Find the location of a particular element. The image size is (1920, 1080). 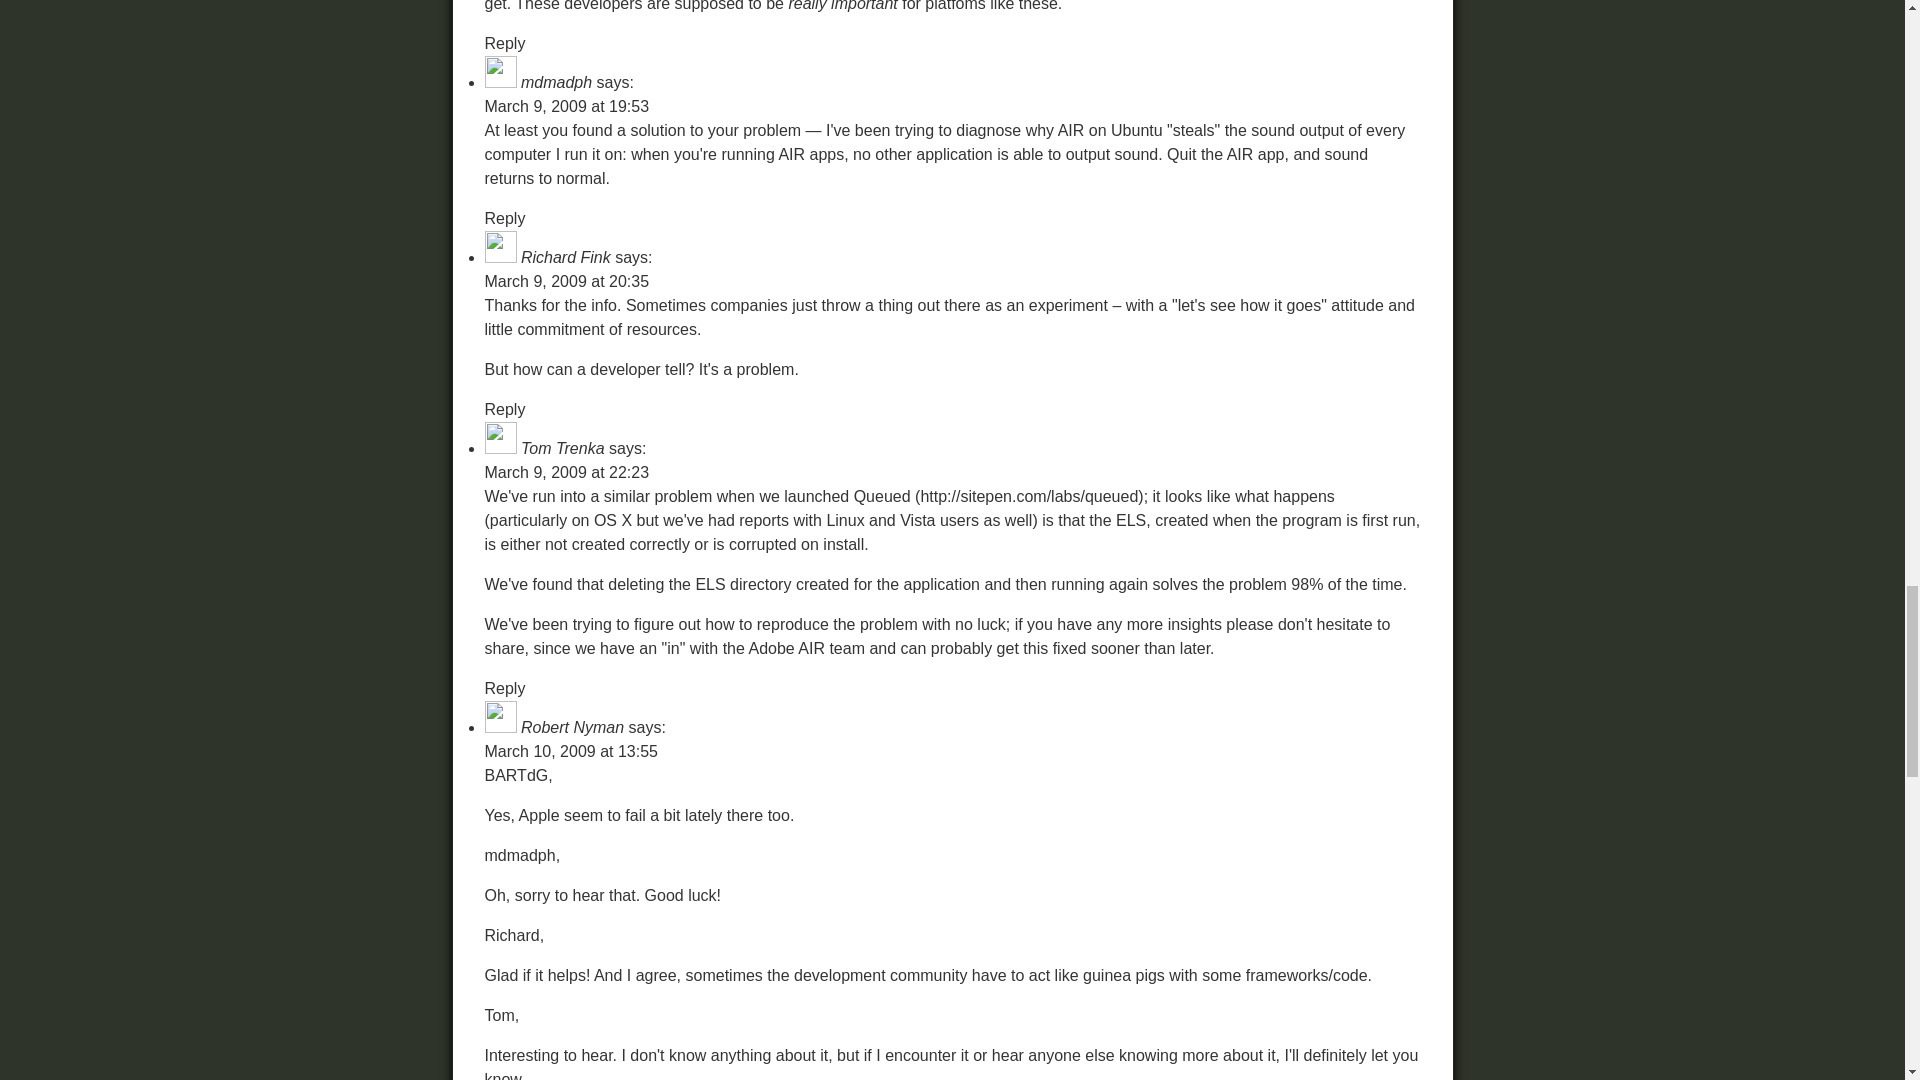

Tom Trenka is located at coordinates (562, 448).